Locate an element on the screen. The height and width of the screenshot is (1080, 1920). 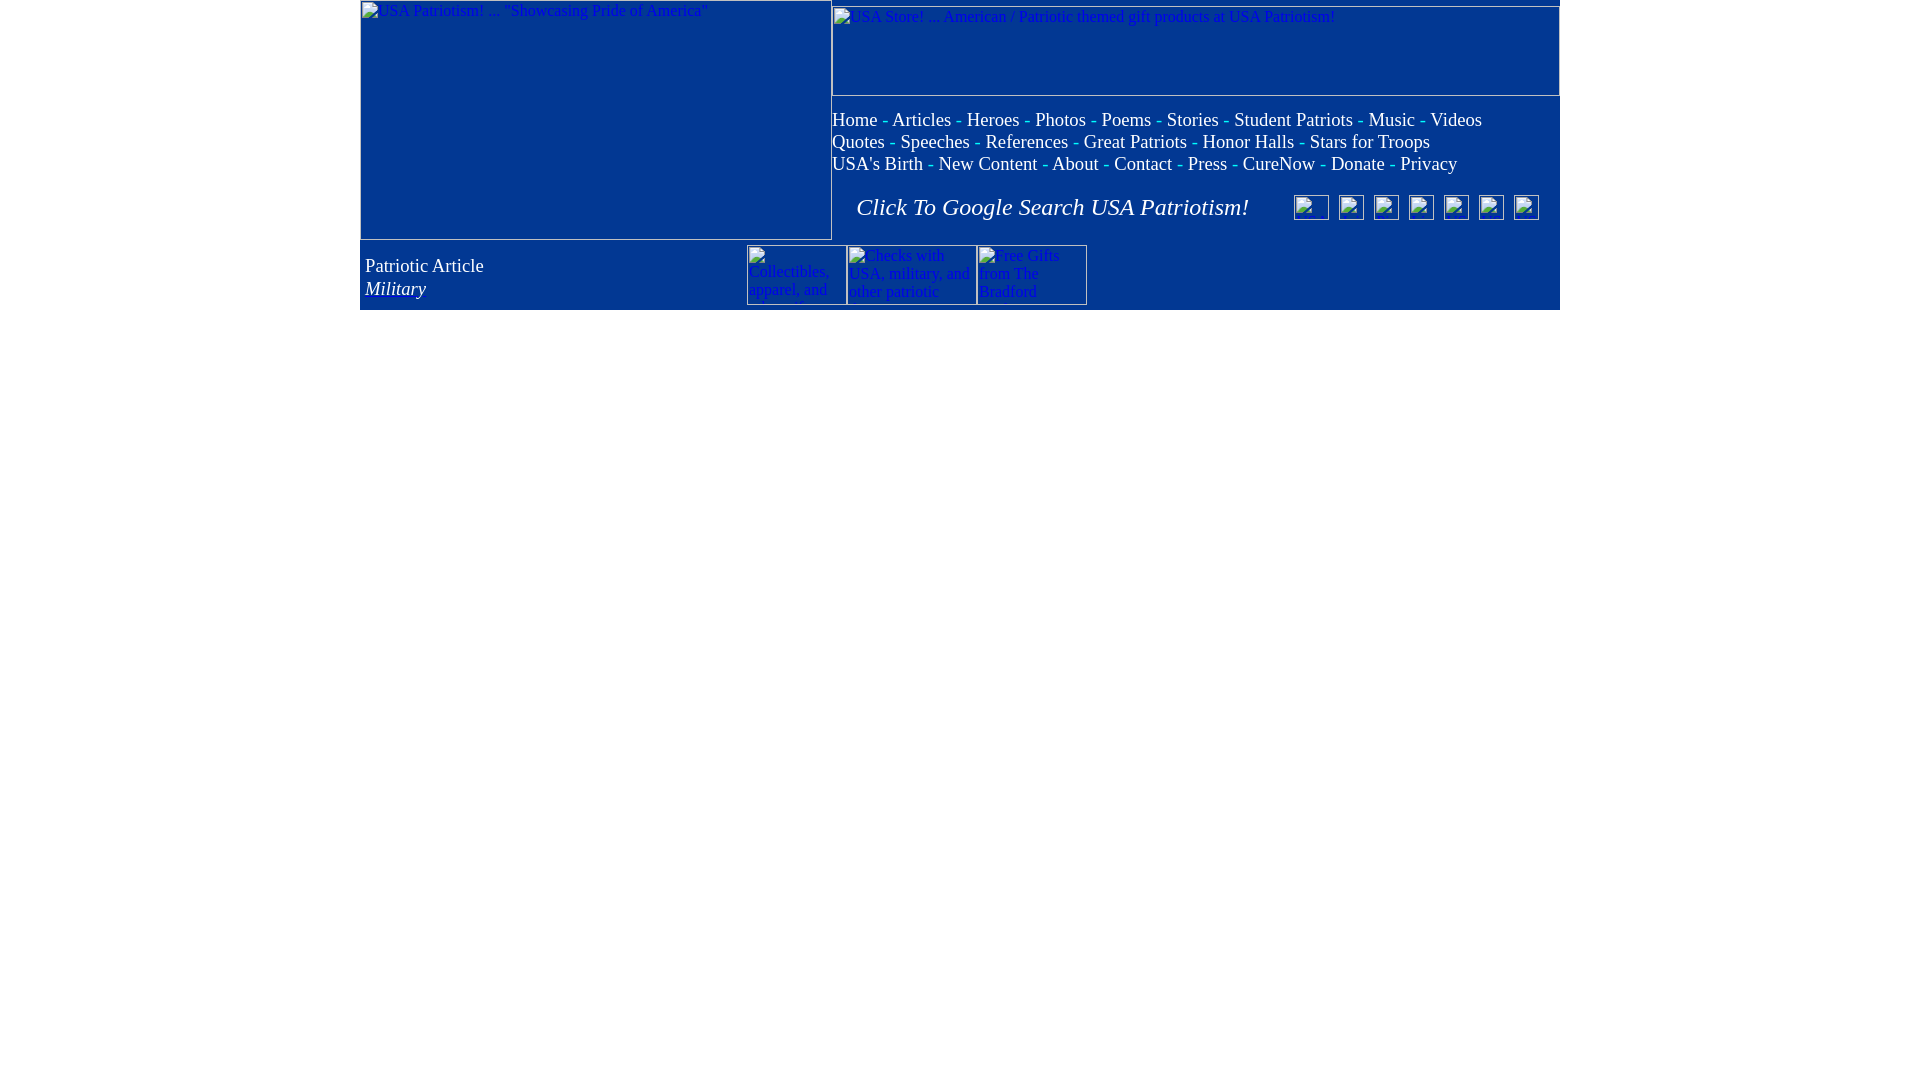
References is located at coordinates (1026, 141).